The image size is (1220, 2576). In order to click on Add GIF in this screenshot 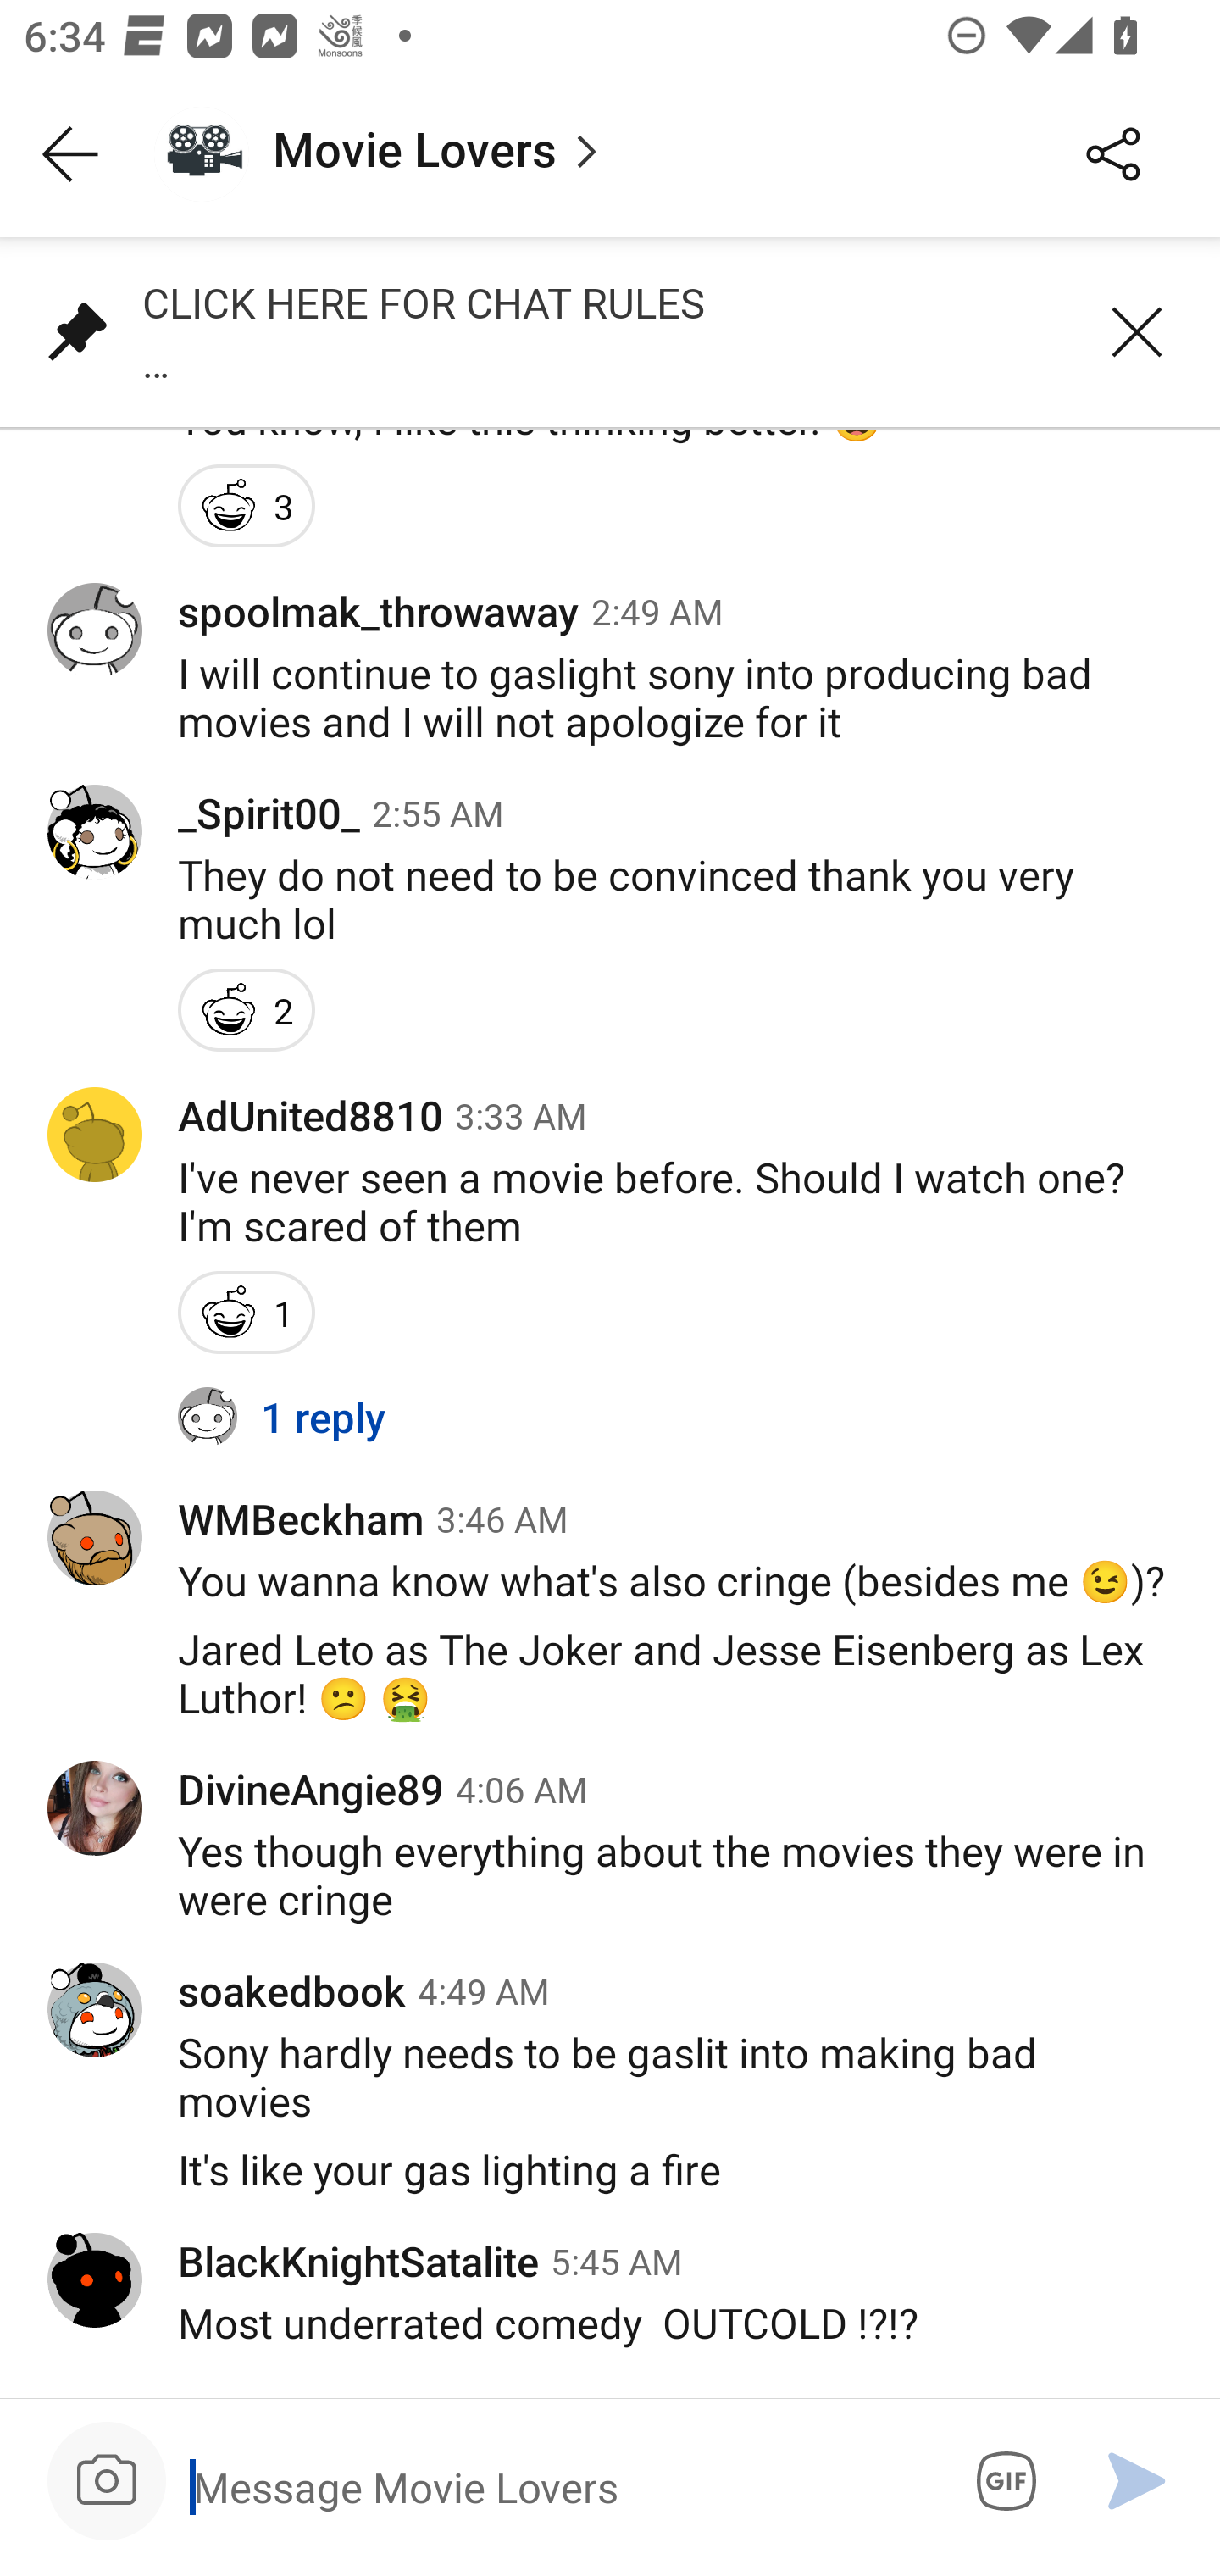, I will do `click(1001, 2481)`.